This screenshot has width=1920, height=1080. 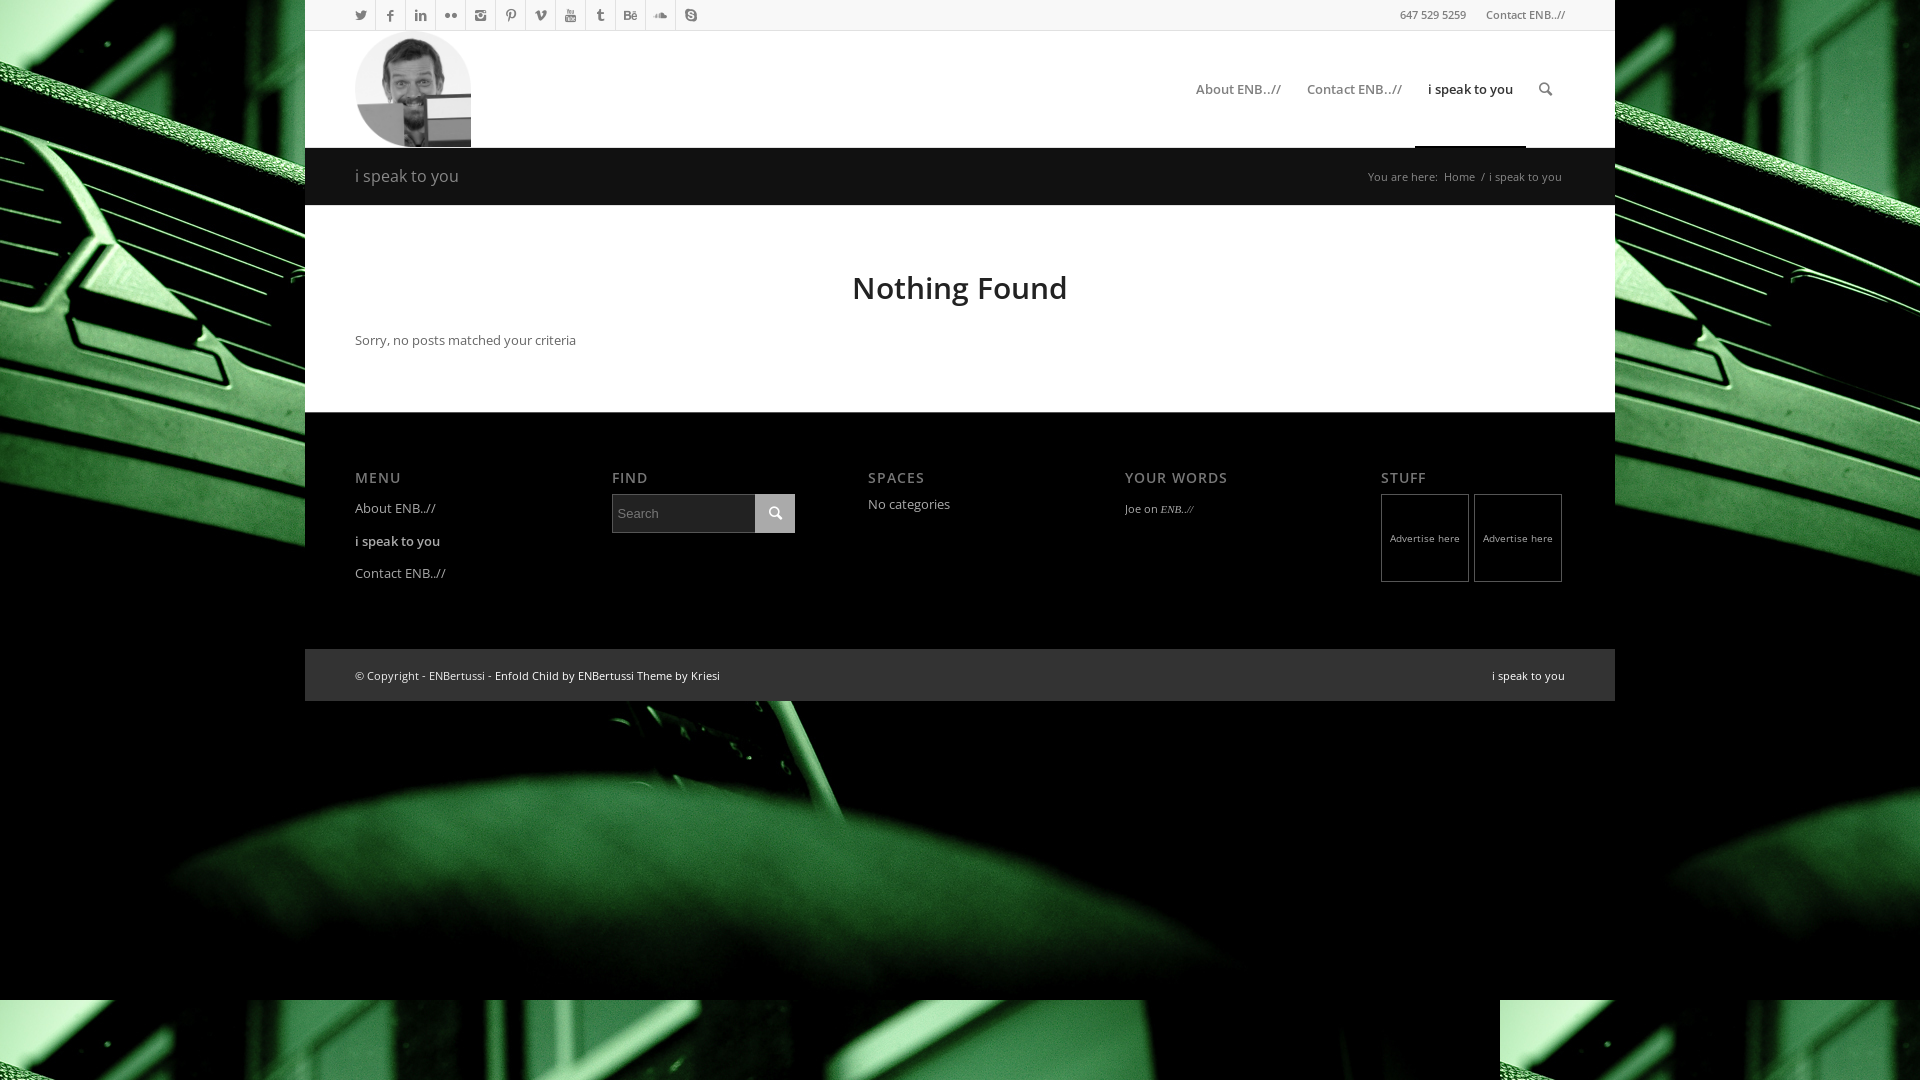 I want to click on Enfold Child by ENBertussi Theme by Kriesi, so click(x=608, y=676).